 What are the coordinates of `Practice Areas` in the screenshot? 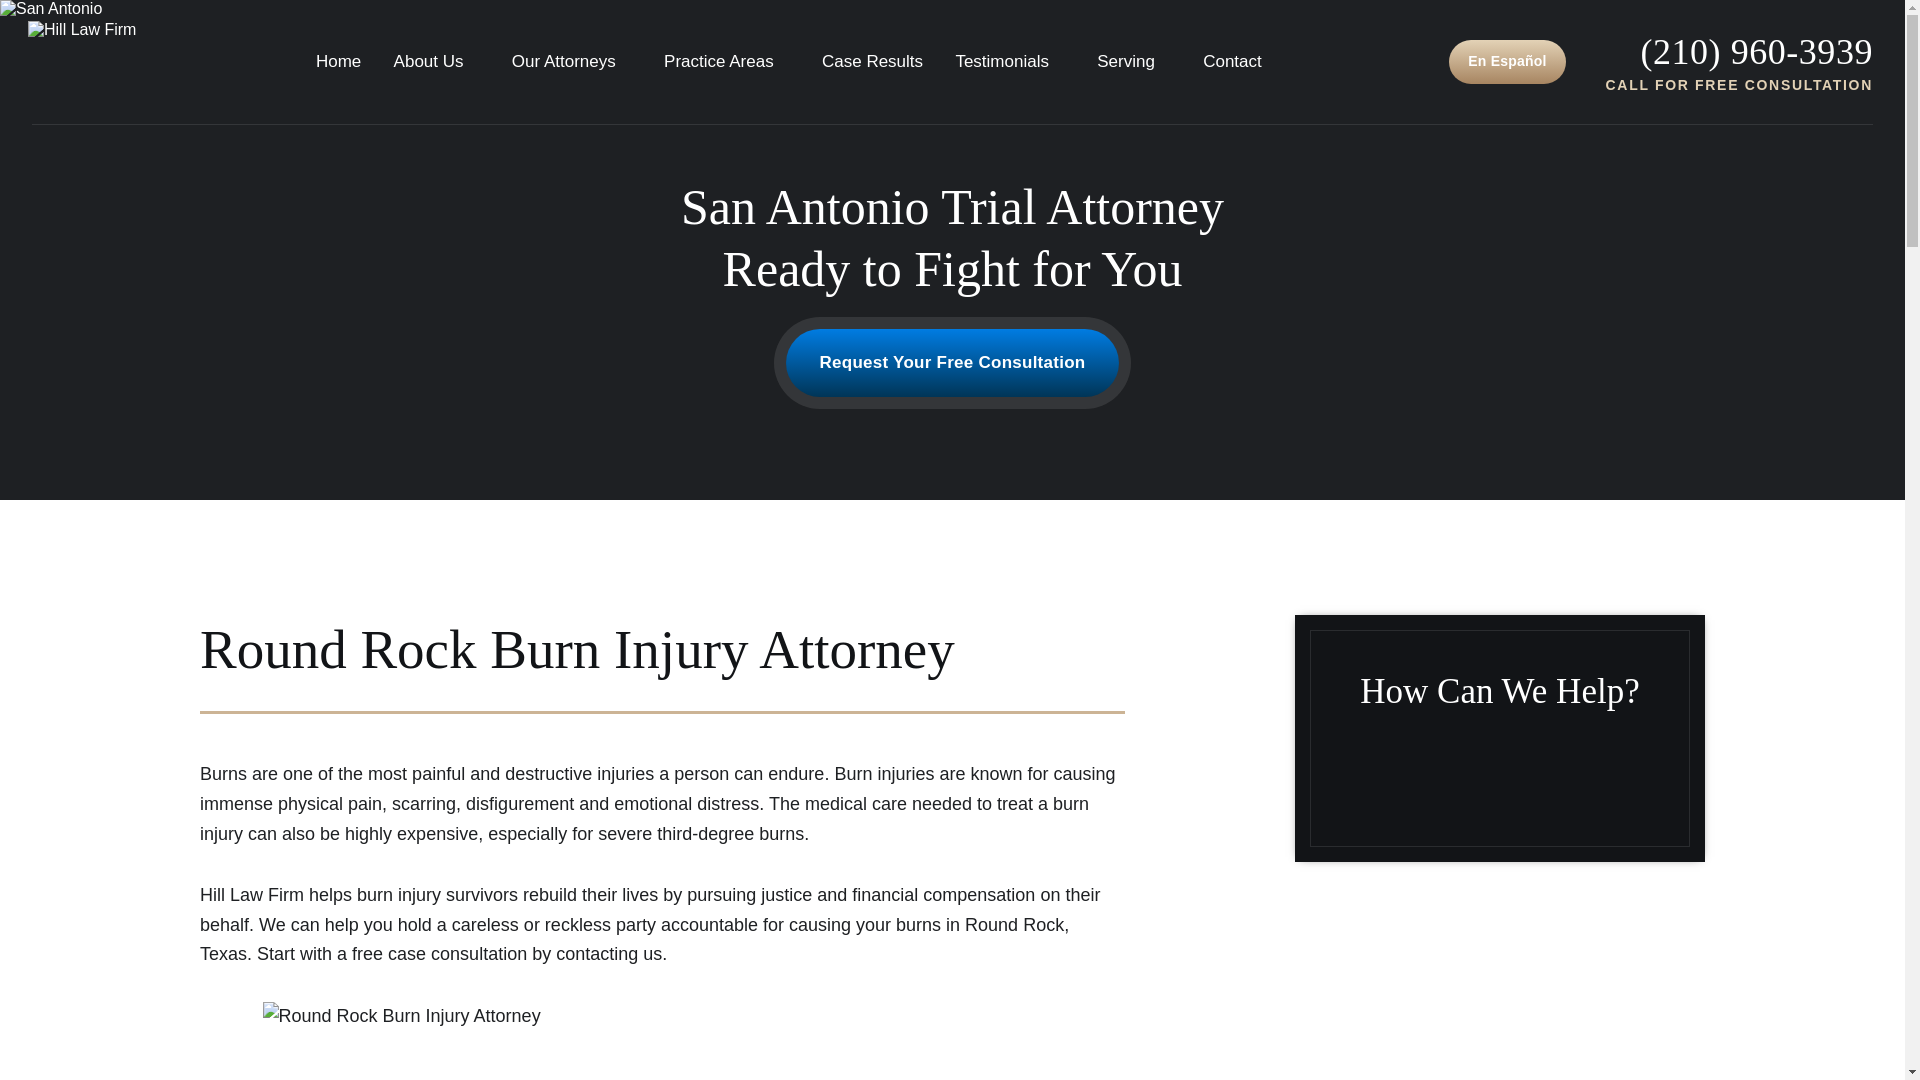 It's located at (726, 61).